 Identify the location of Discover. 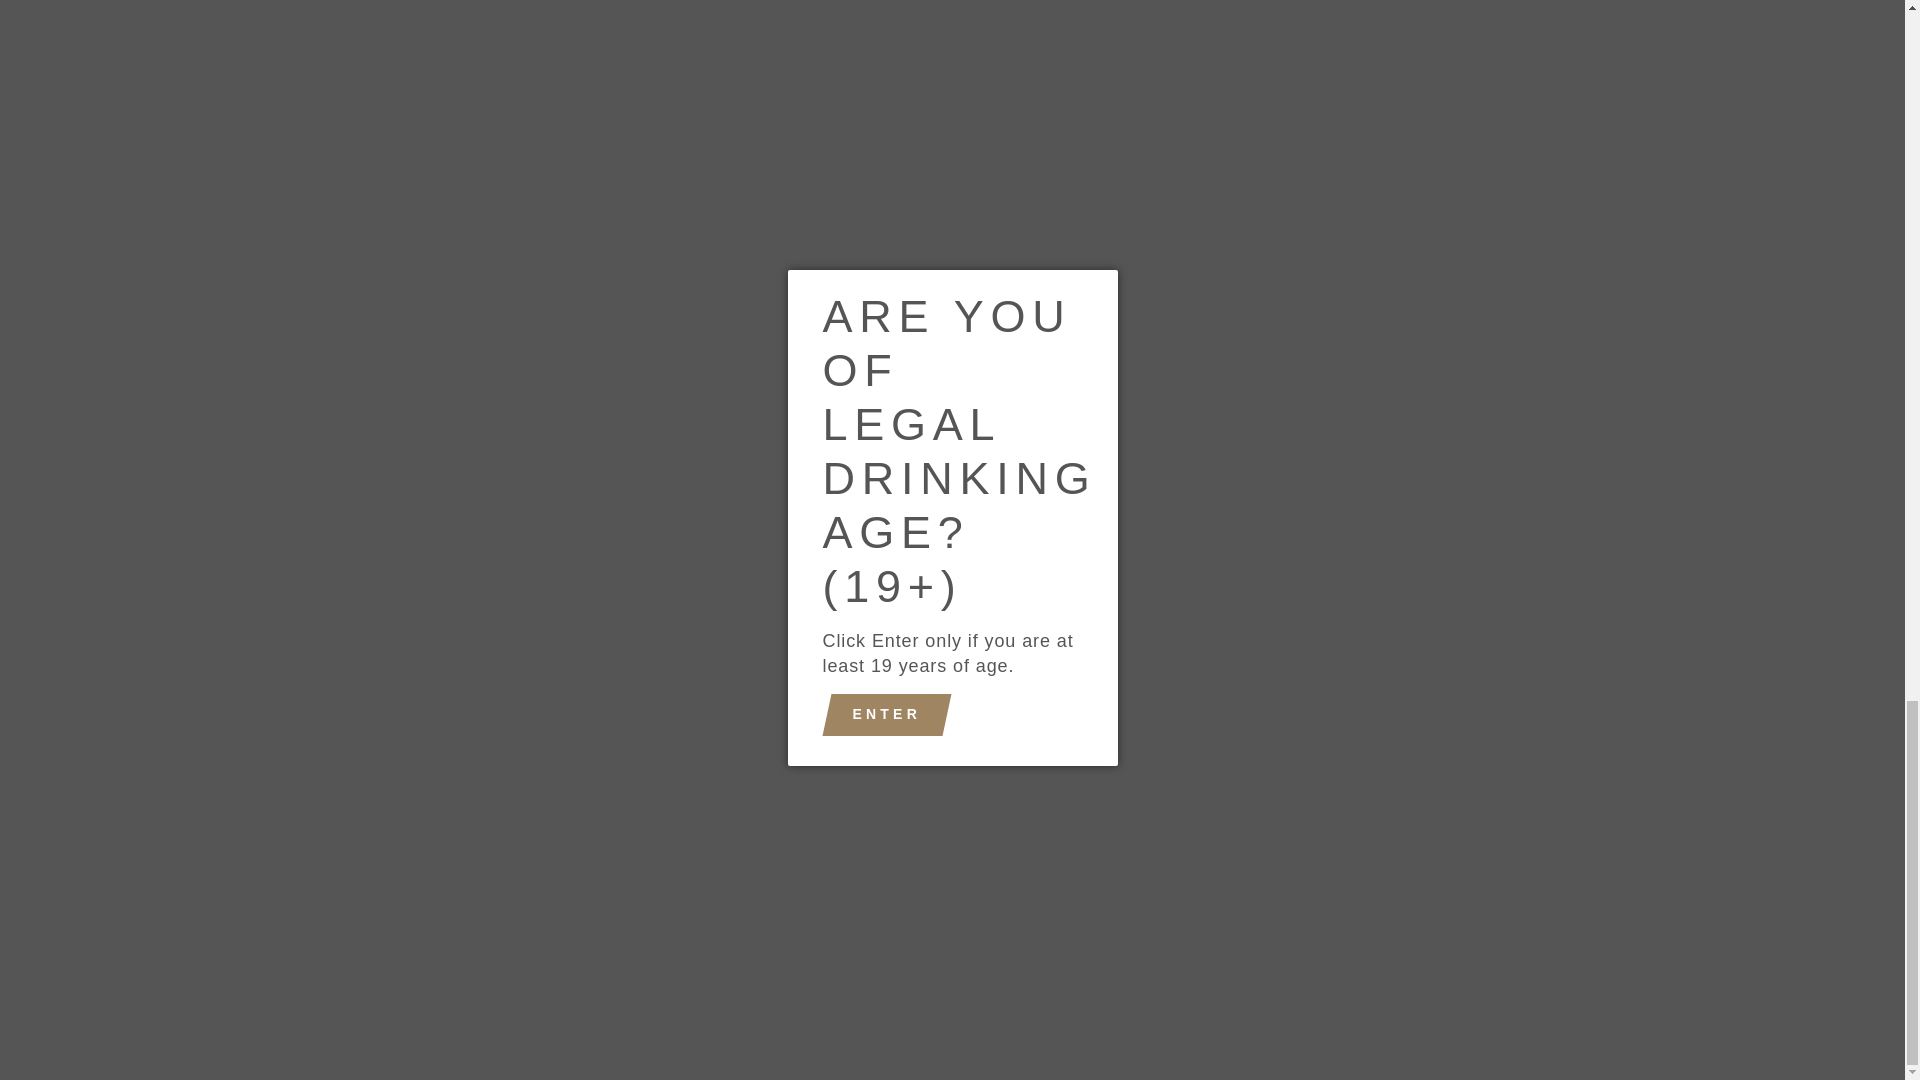
(929, 961).